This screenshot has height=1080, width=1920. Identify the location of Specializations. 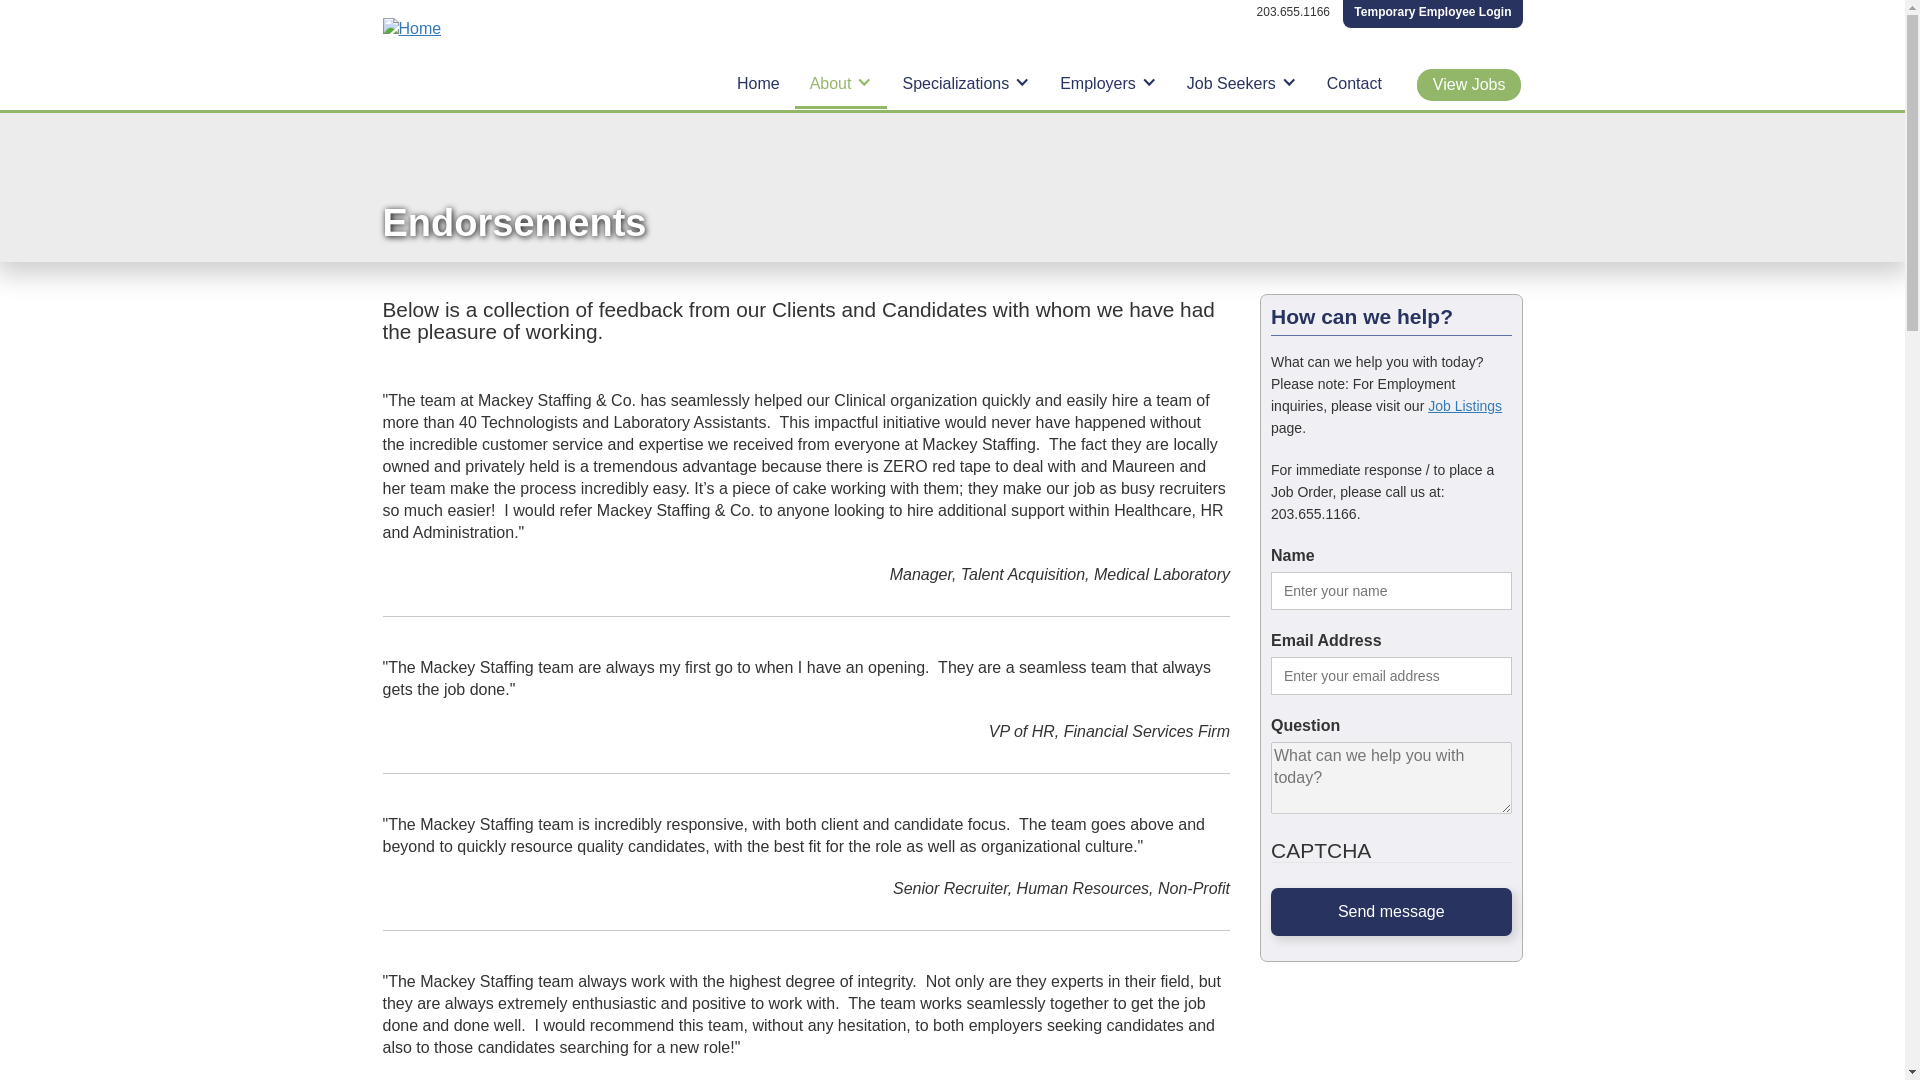
(966, 84).